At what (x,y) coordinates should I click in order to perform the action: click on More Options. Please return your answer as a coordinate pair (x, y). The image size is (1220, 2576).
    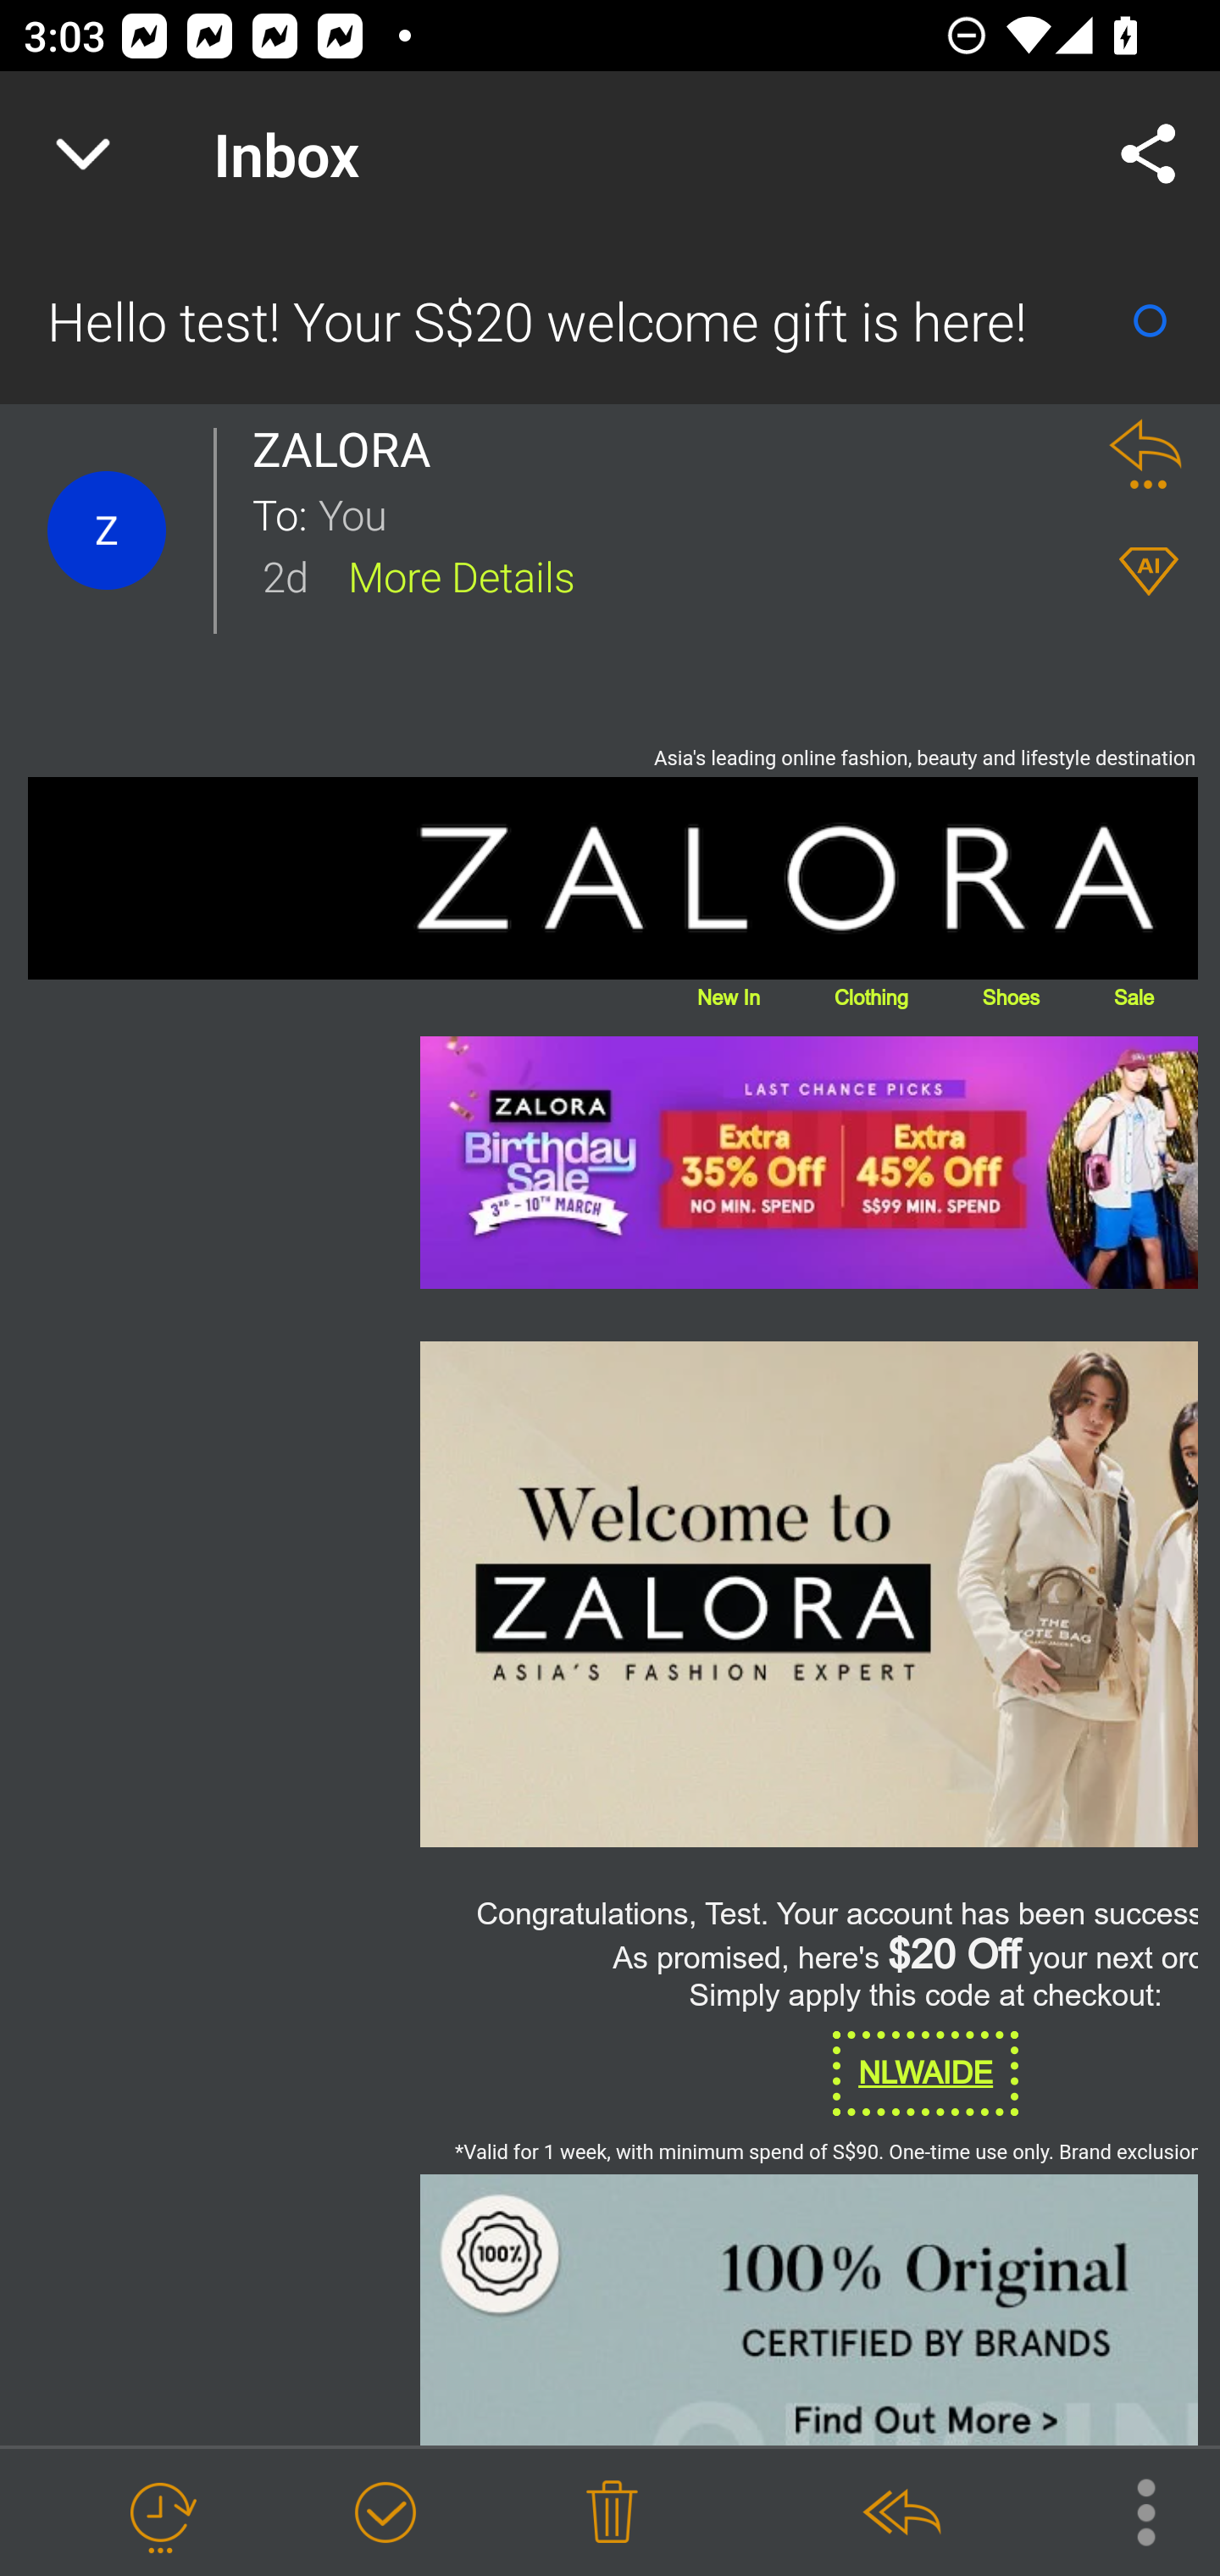
    Looking at the image, I should click on (1129, 2510).